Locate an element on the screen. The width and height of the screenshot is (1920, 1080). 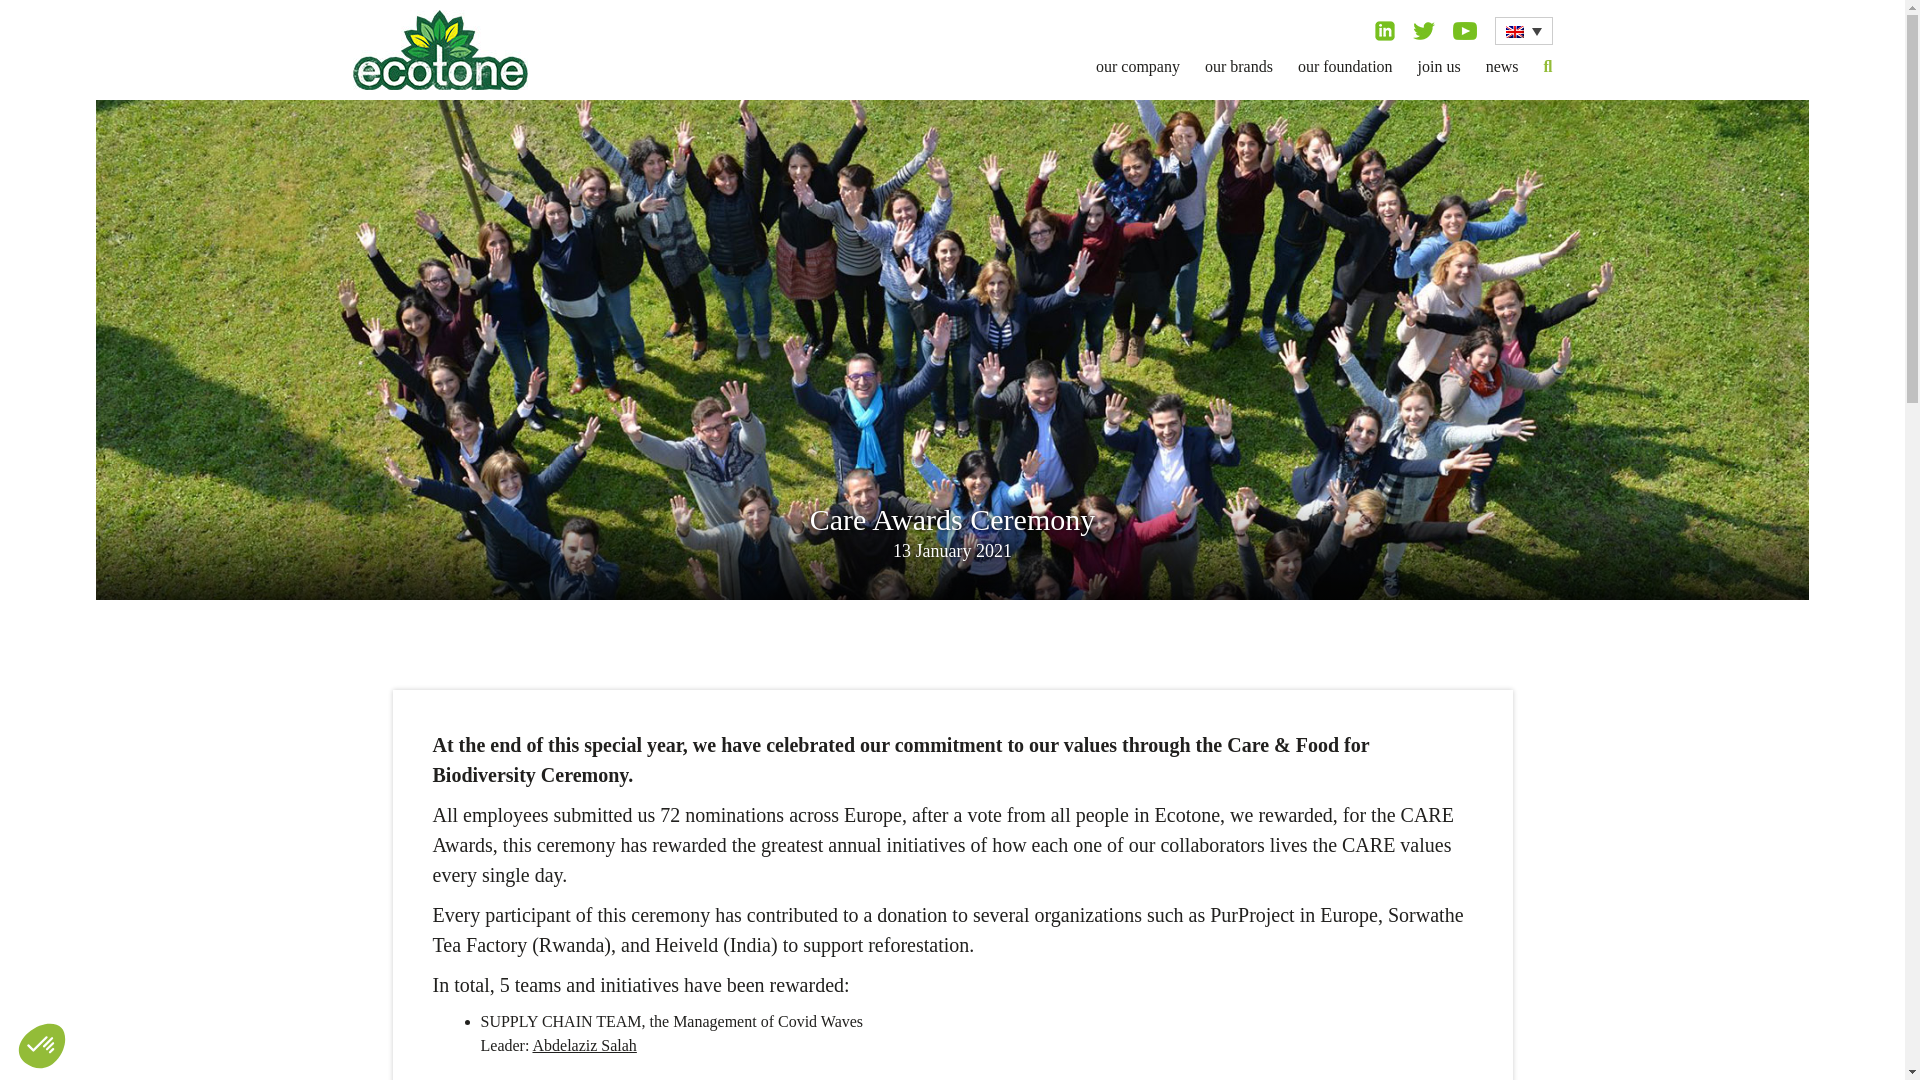
news is located at coordinates (1502, 66).